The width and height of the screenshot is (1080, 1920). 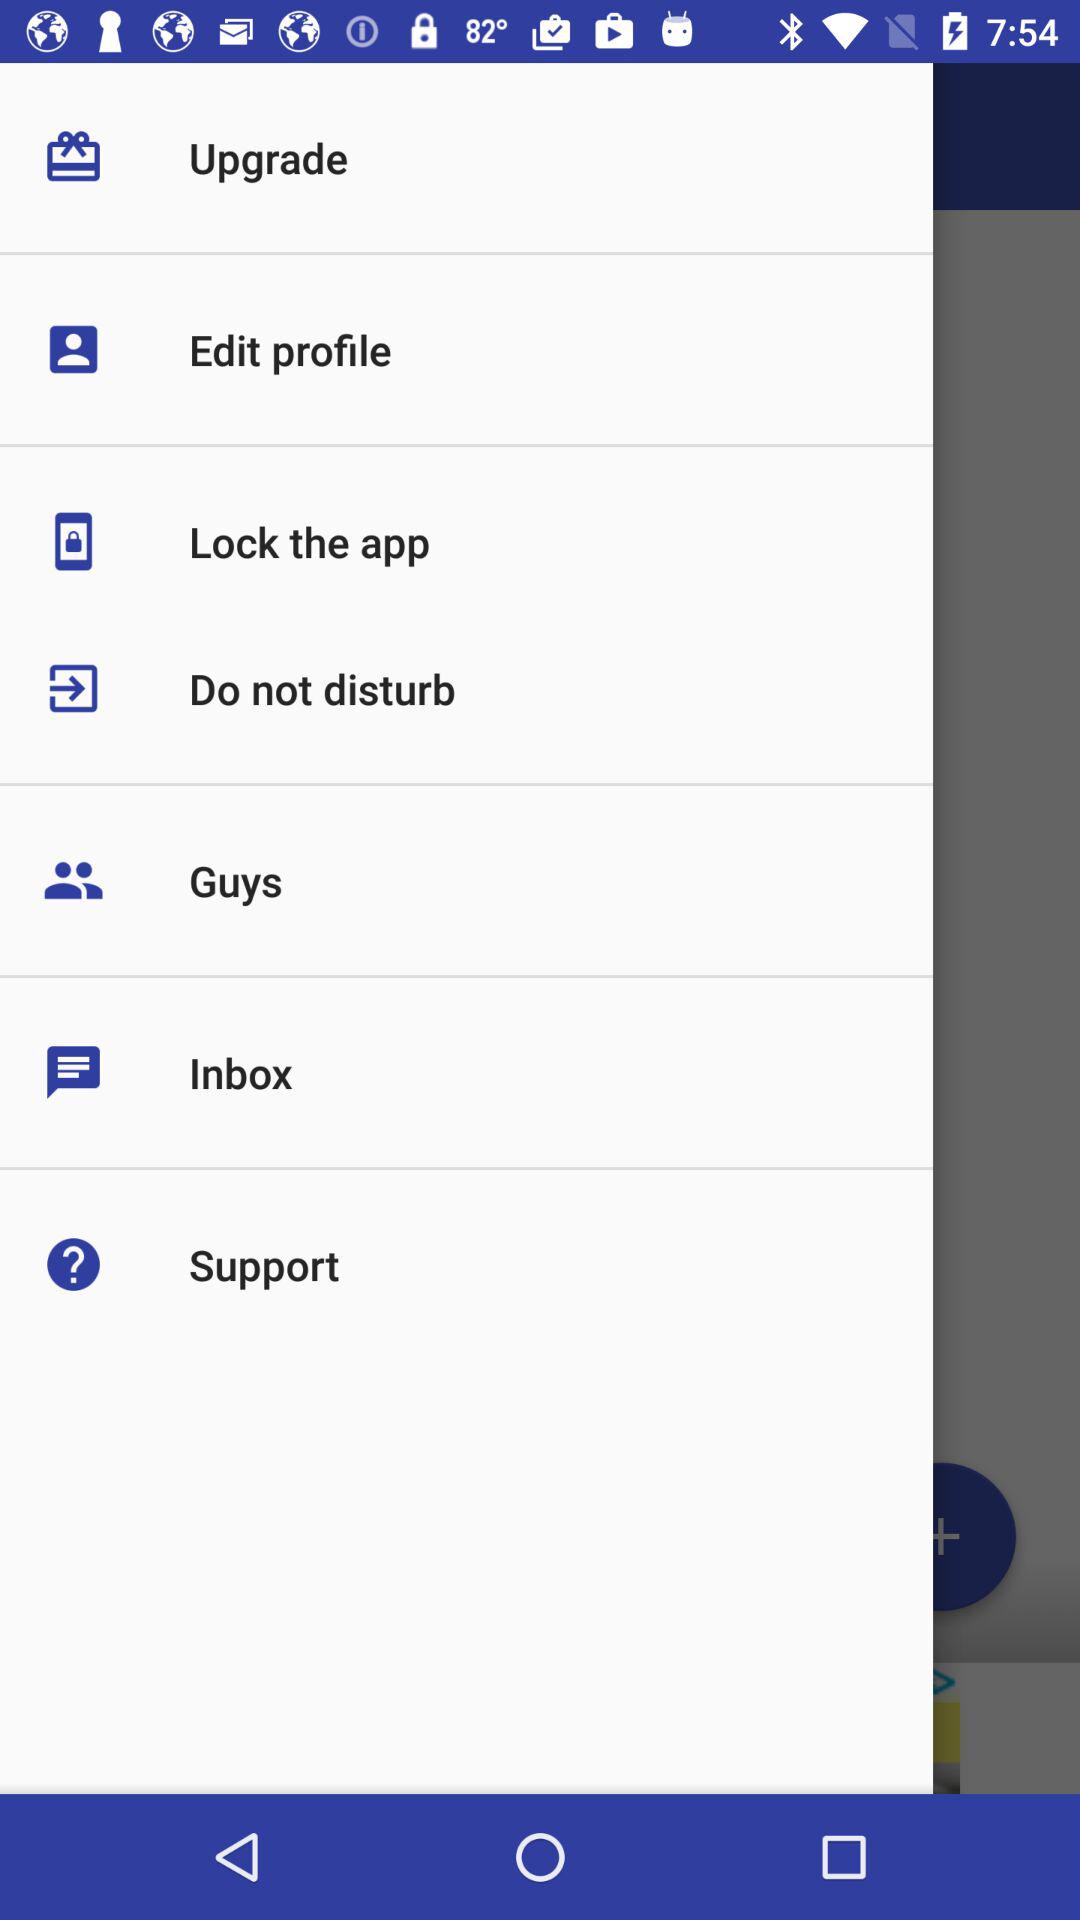 What do you see at coordinates (116, 880) in the screenshot?
I see `select the symbol which is to the left of guys` at bounding box center [116, 880].